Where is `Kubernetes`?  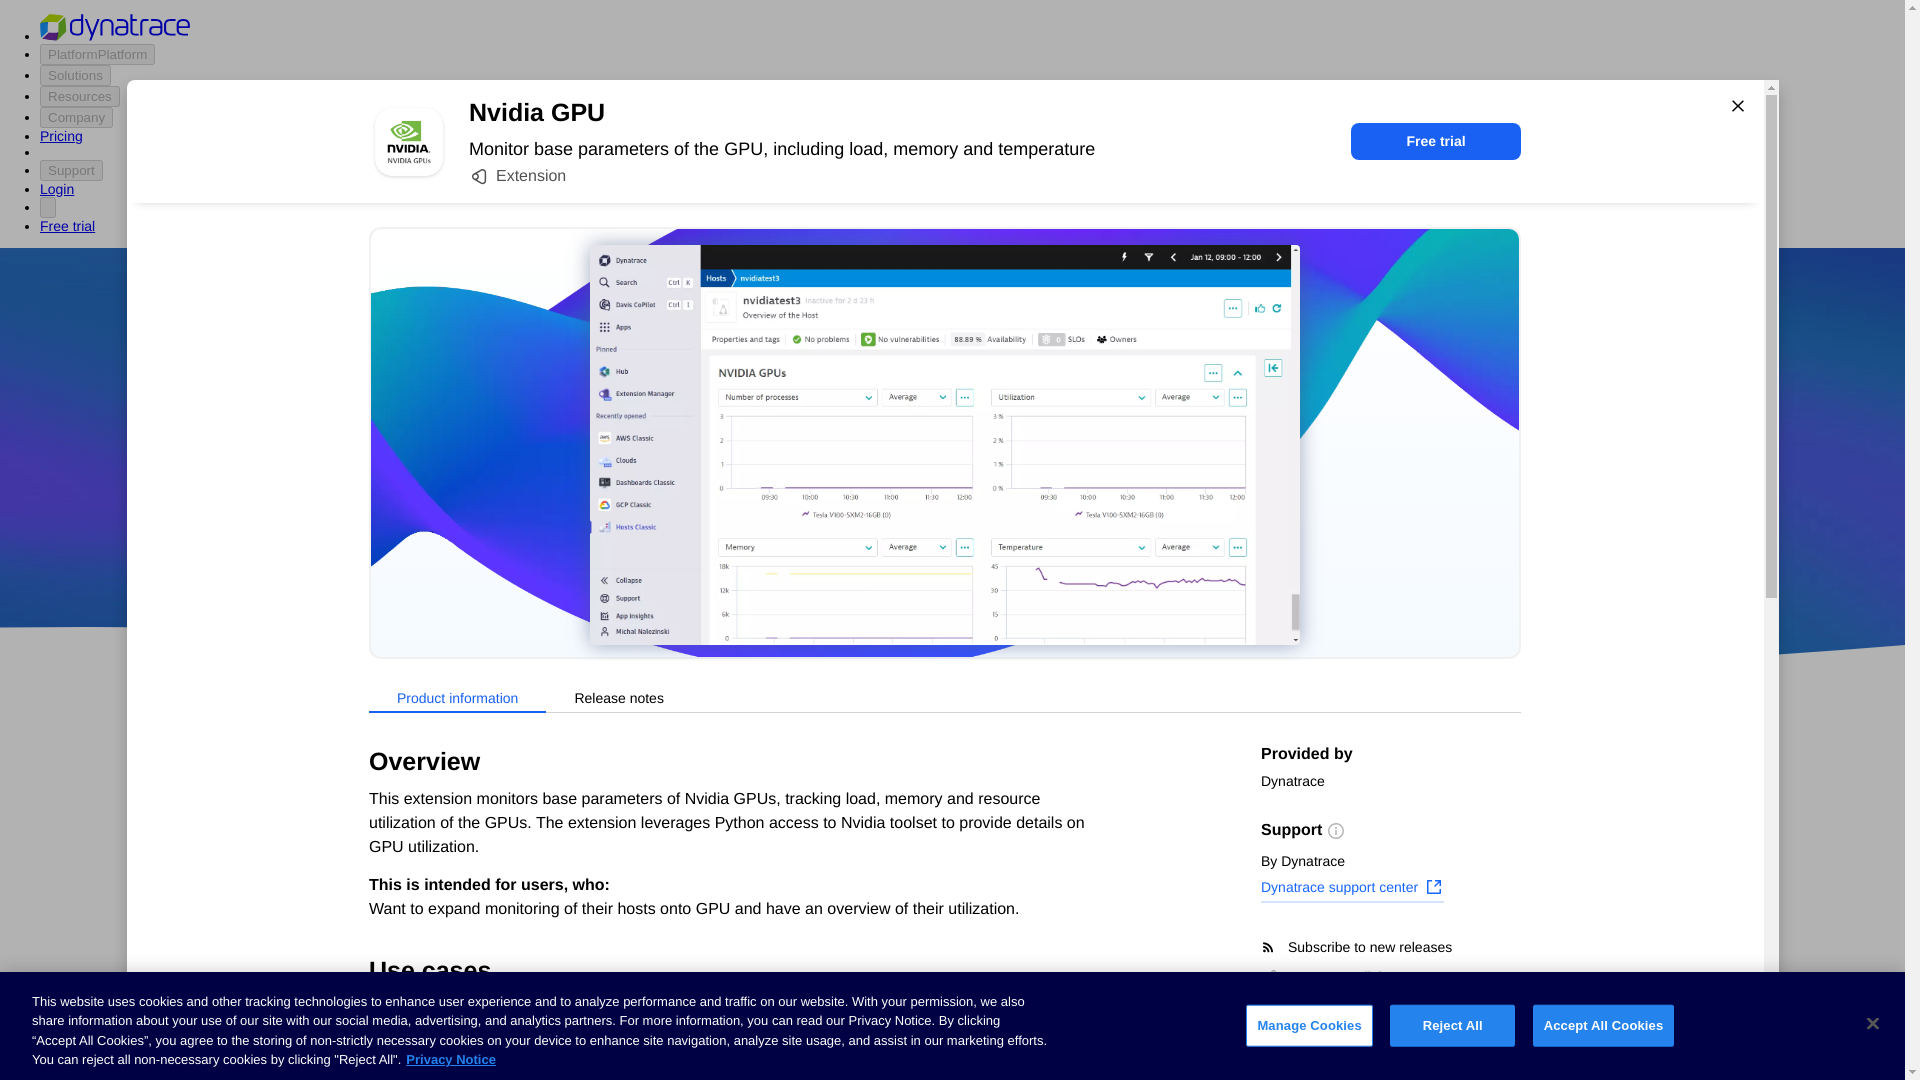 Kubernetes is located at coordinates (389, 996).